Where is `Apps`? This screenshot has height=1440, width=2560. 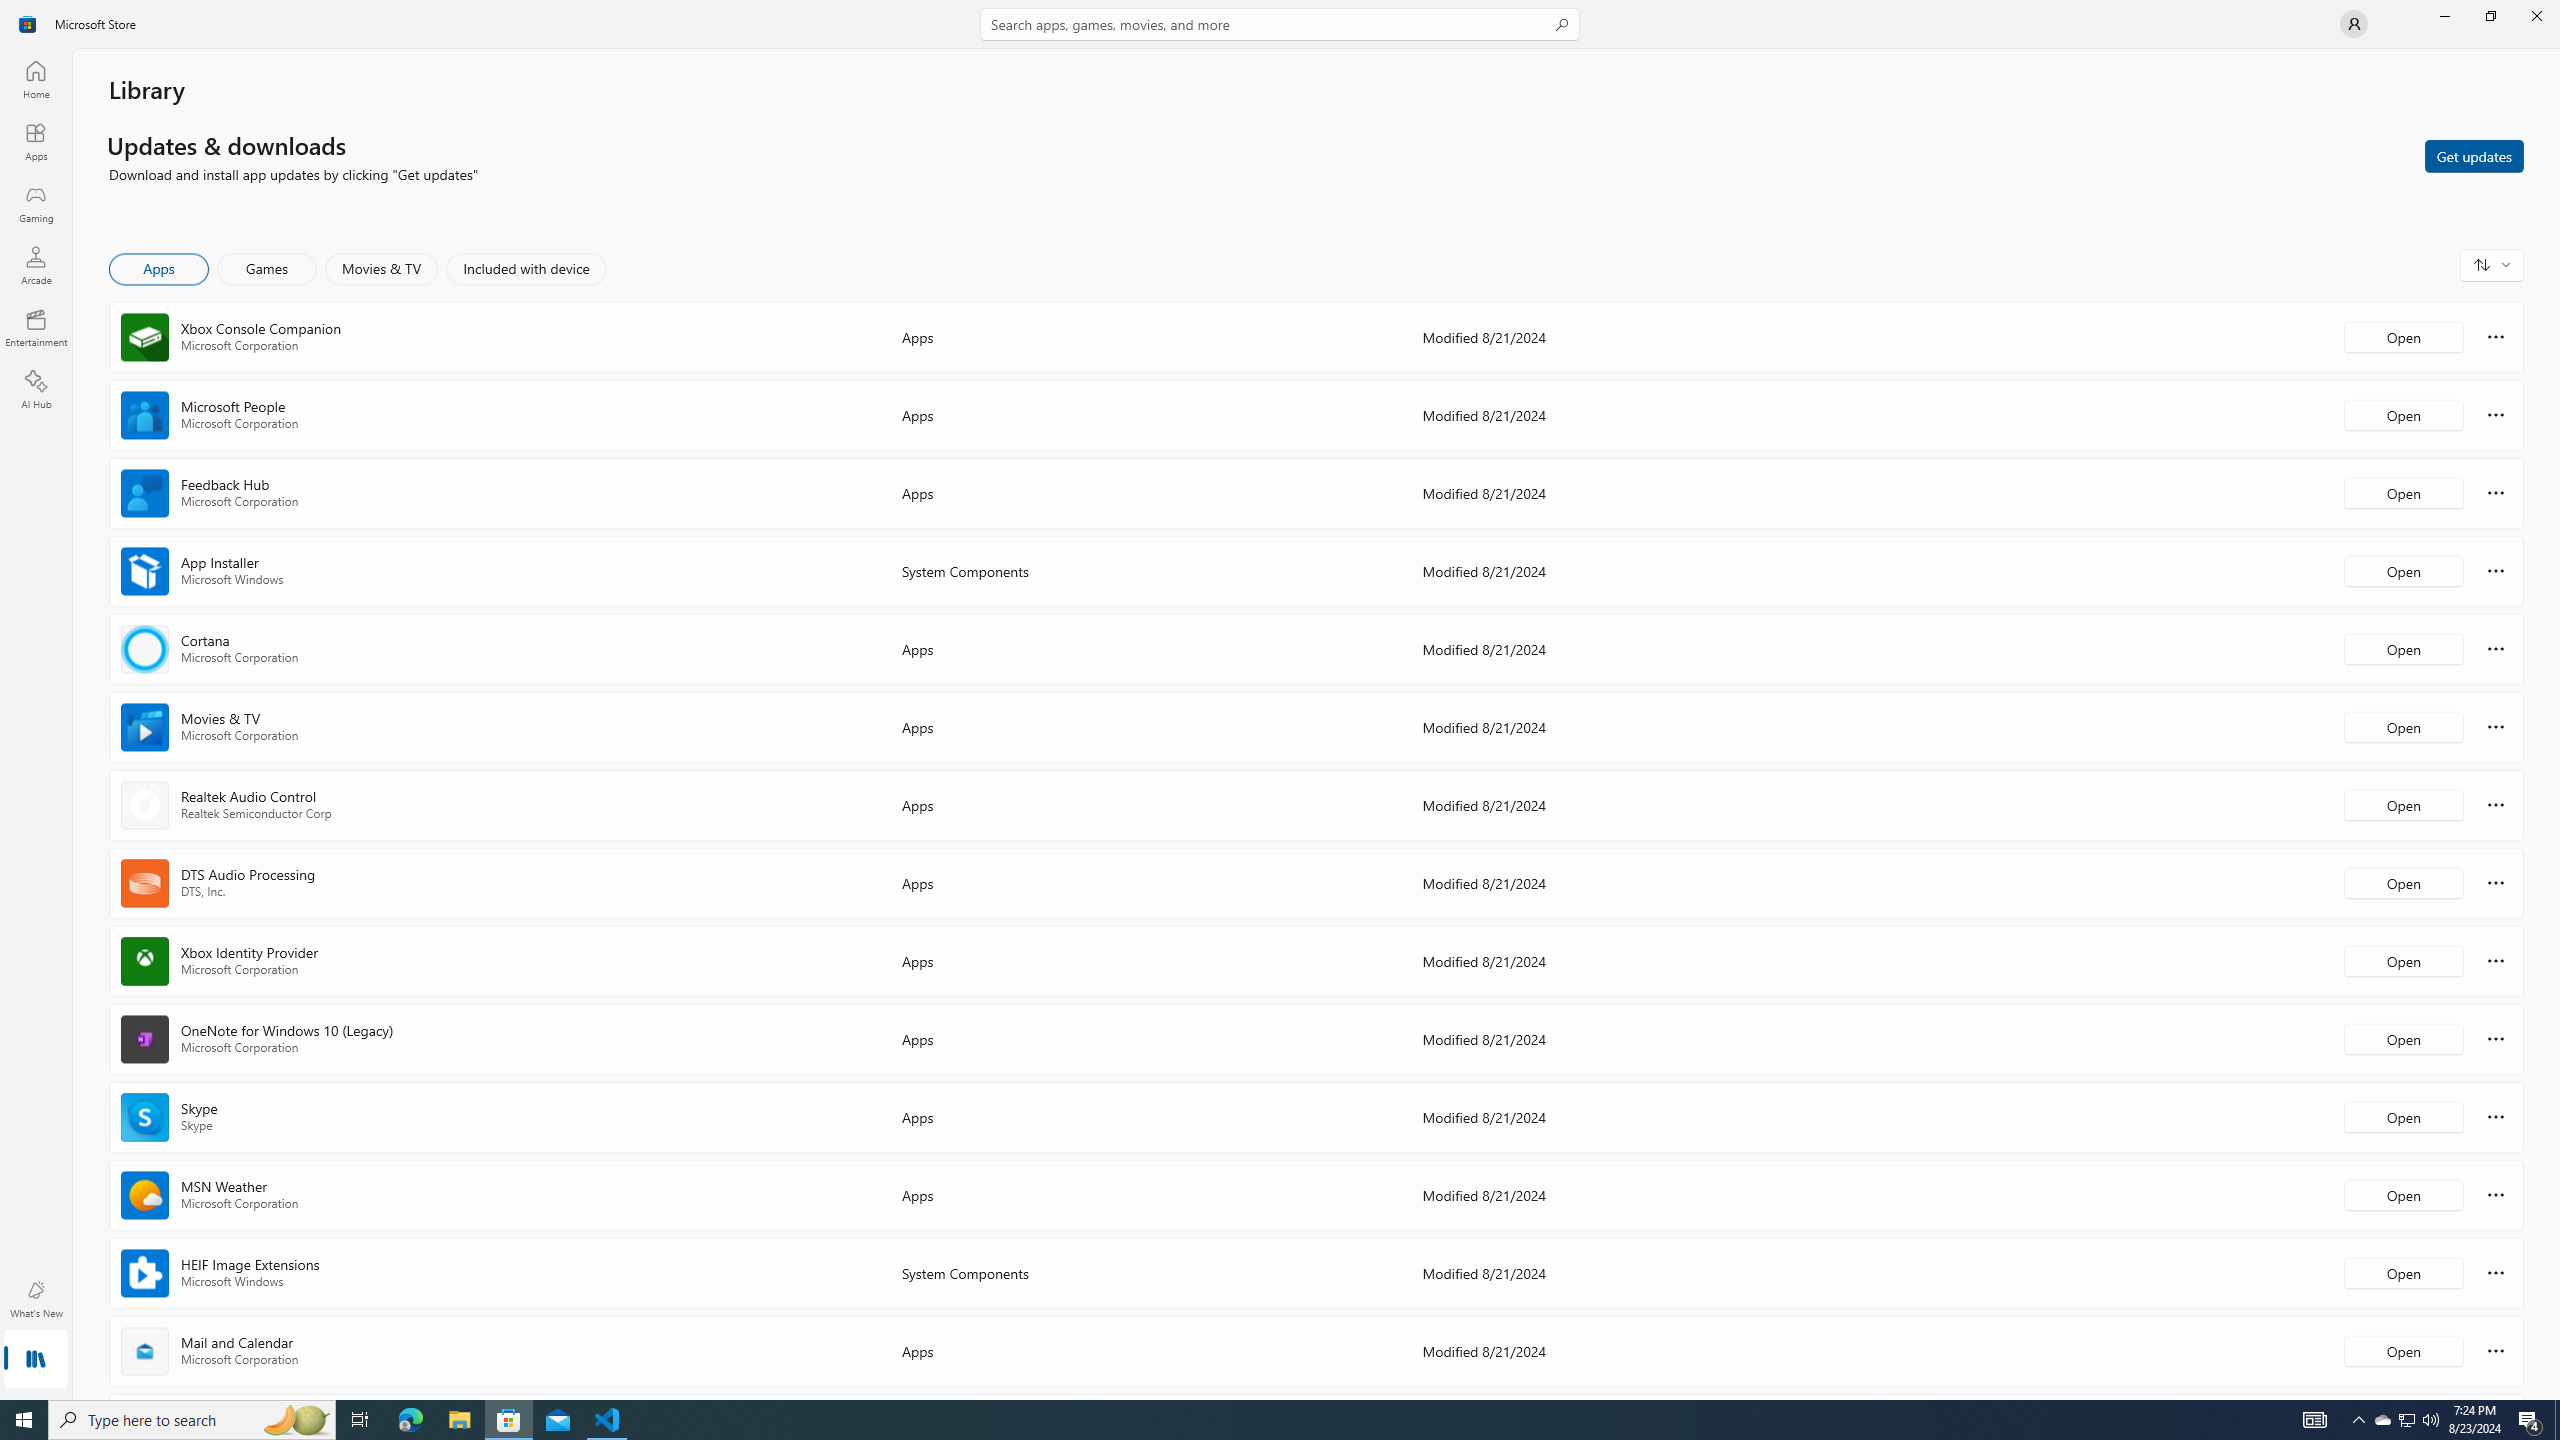
Apps is located at coordinates (36, 141).